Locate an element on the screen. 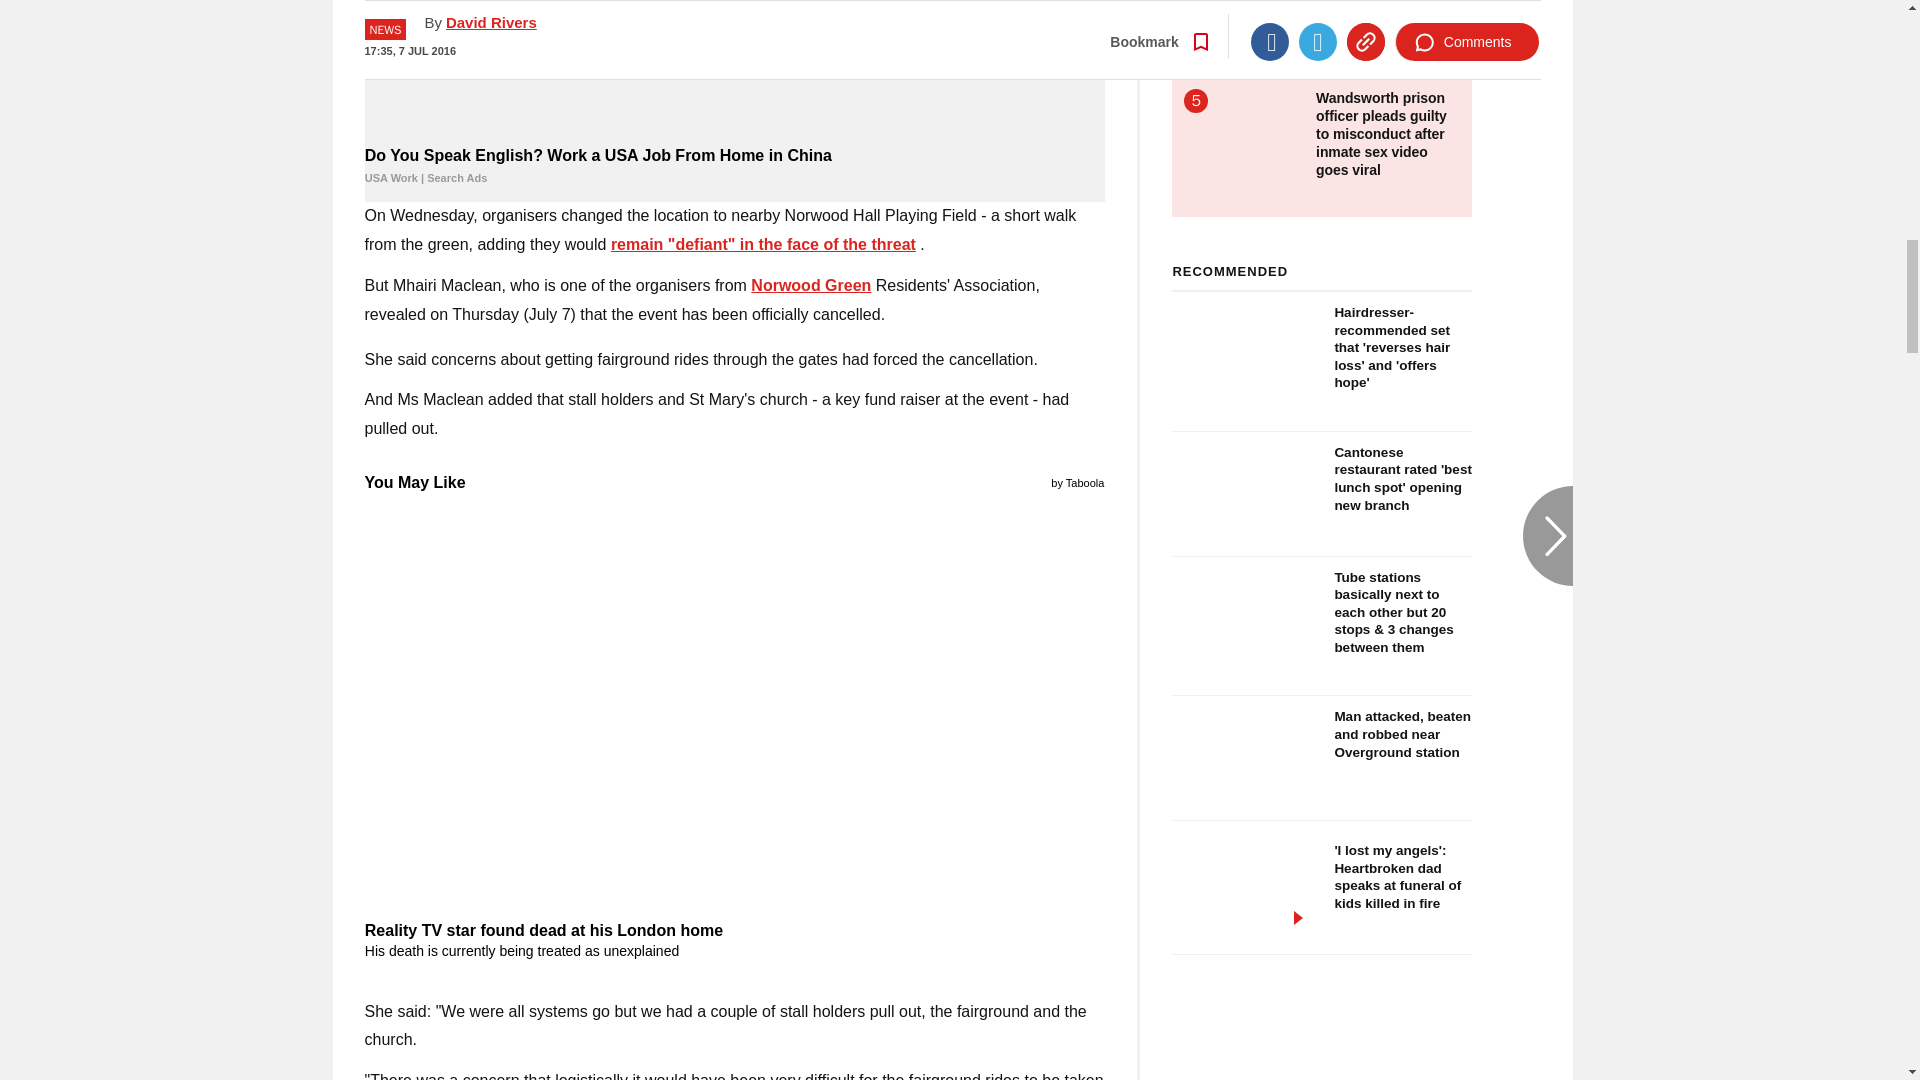 The height and width of the screenshot is (1080, 1920). Do You Speak English? Work a USA Job From Home in China is located at coordinates (734, 70).